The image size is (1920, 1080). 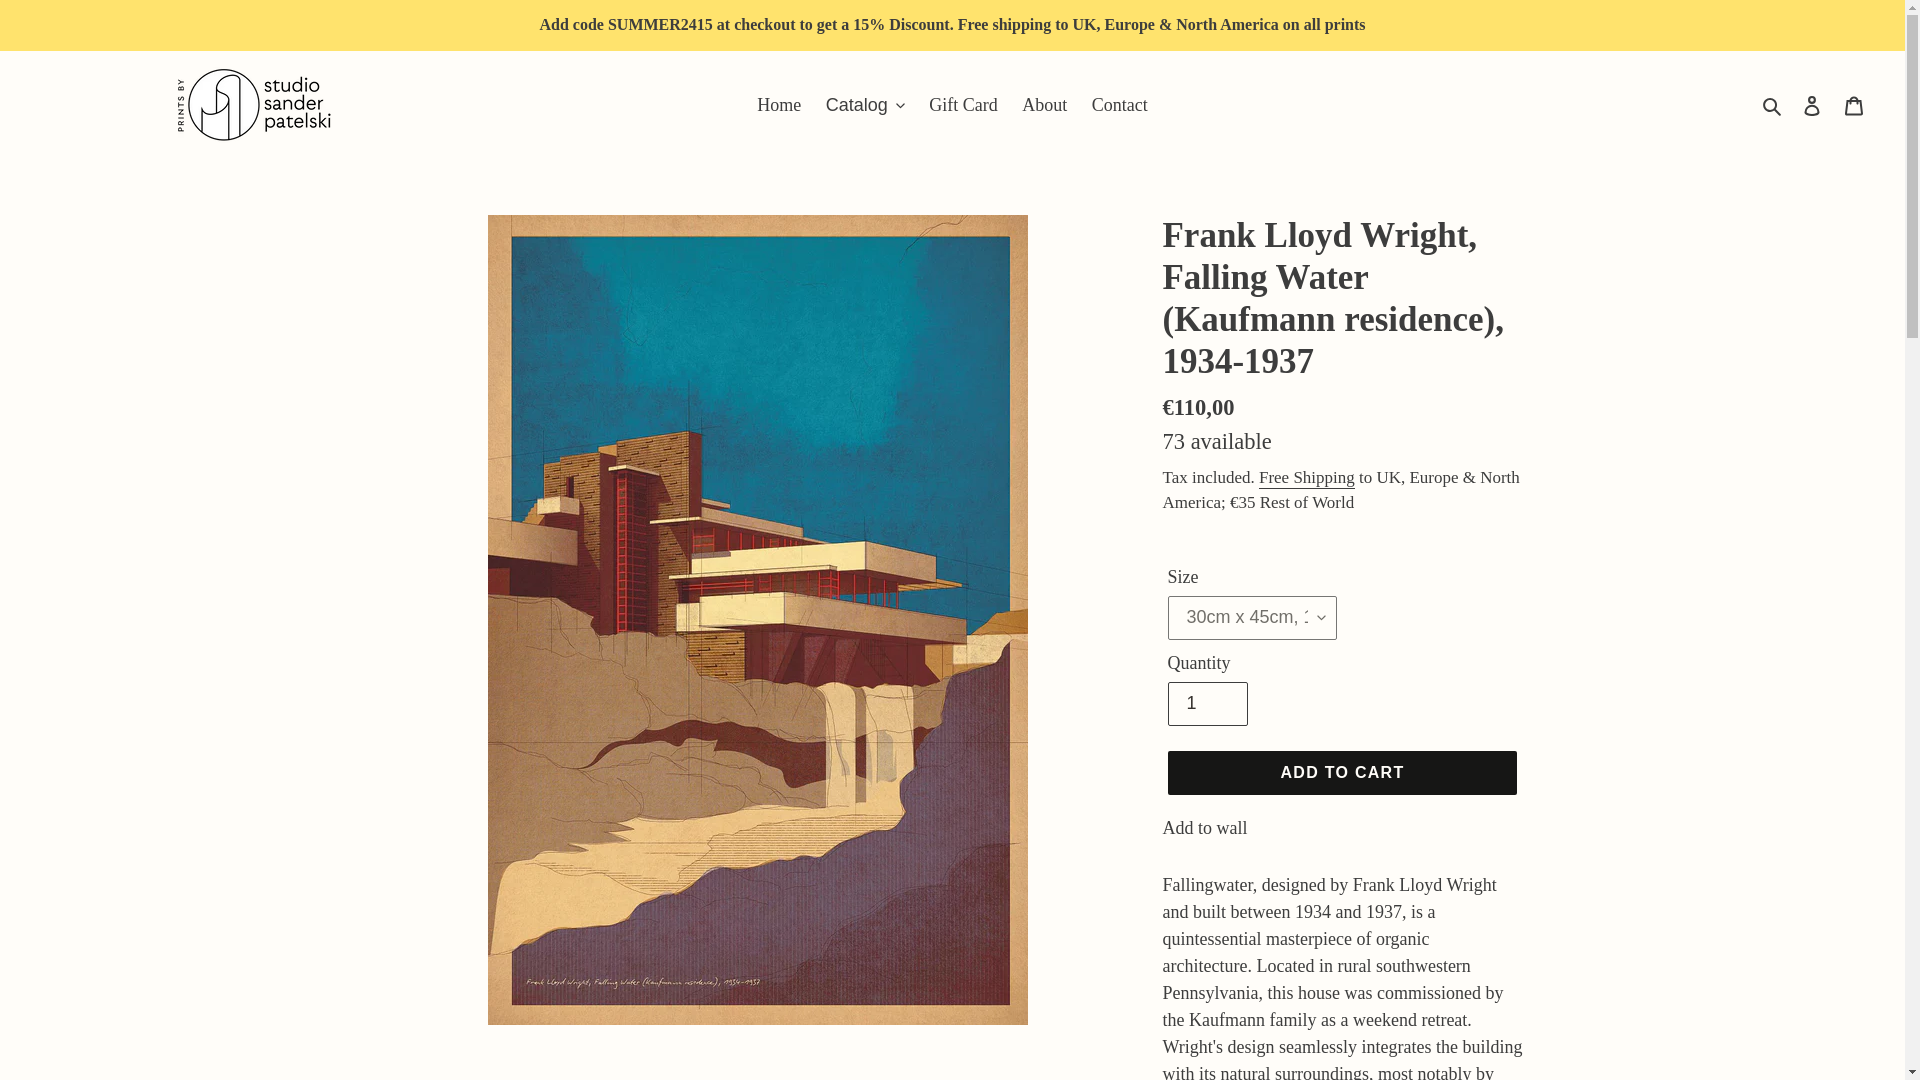 What do you see at coordinates (866, 104) in the screenshot?
I see `Catalog` at bounding box center [866, 104].